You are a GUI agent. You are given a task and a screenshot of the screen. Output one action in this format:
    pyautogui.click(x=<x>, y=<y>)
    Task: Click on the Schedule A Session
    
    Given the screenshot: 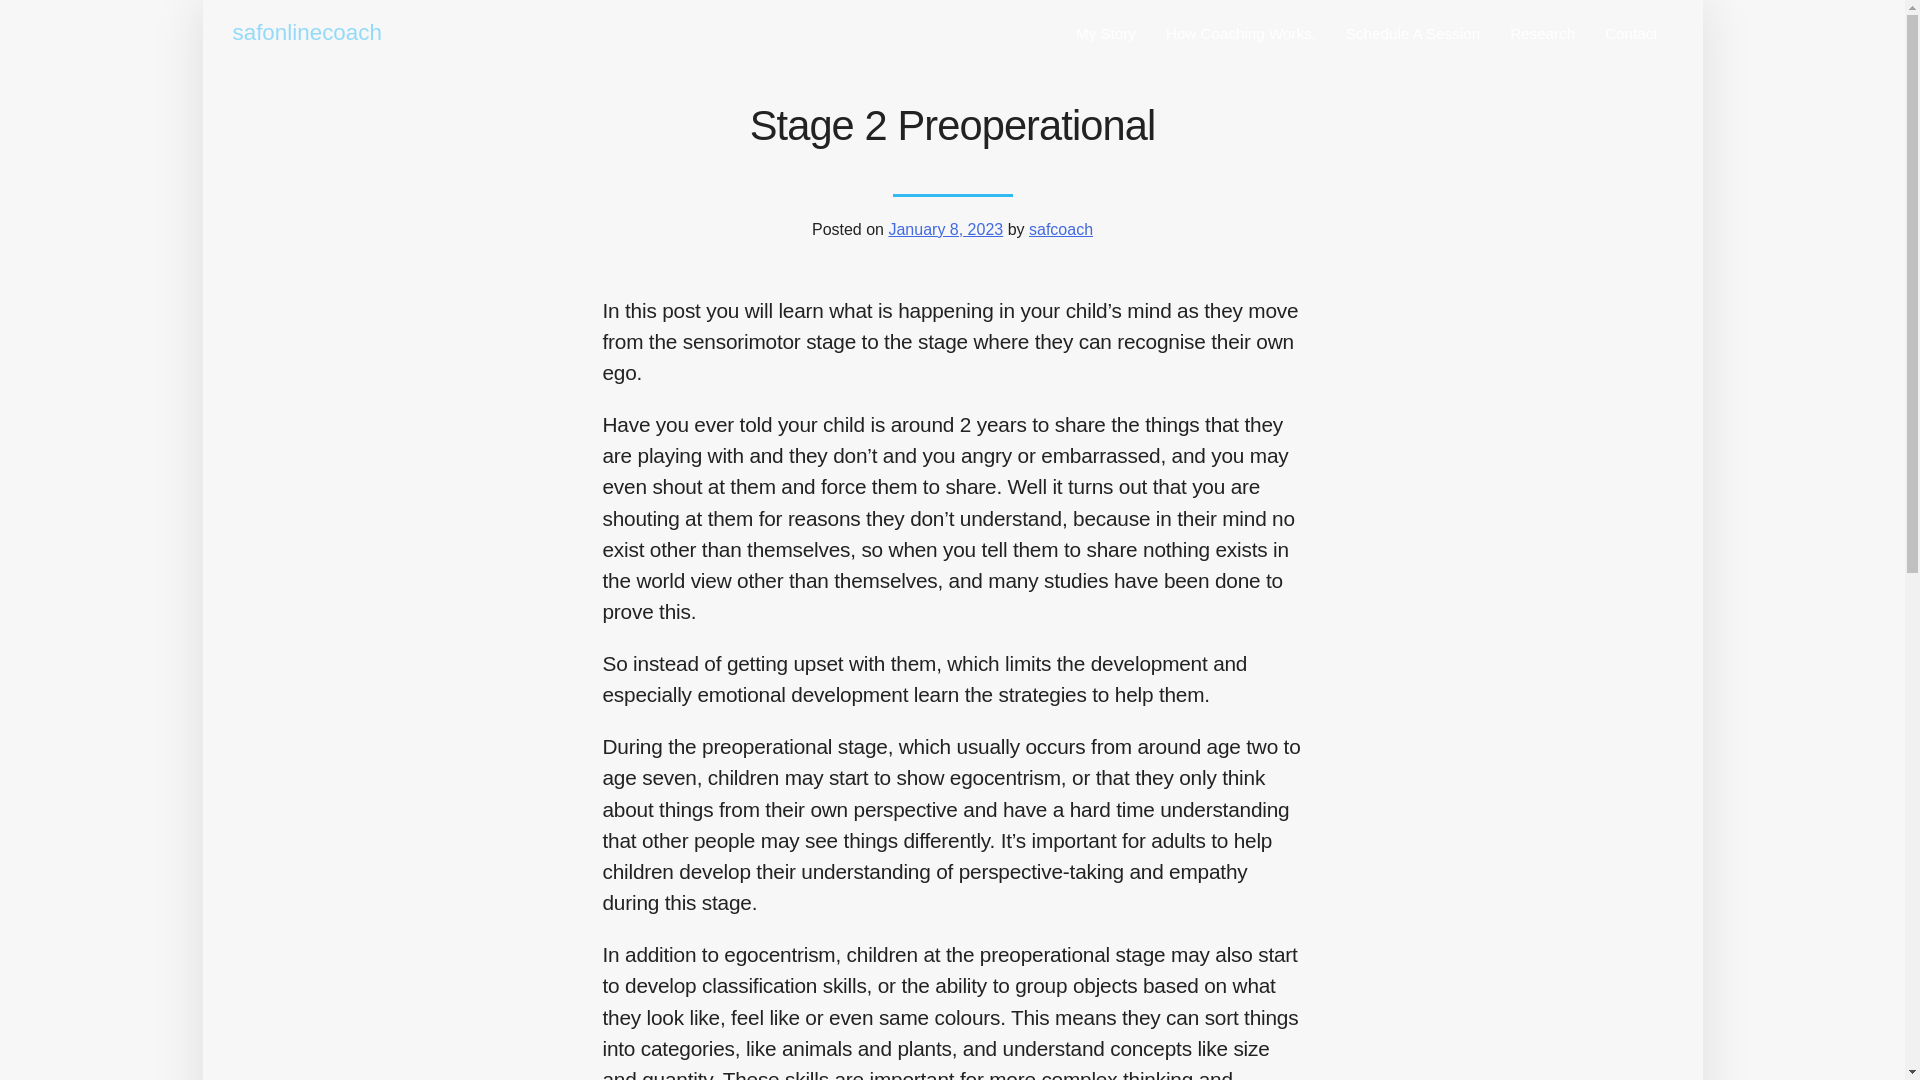 What is the action you would take?
    pyautogui.click(x=1412, y=36)
    